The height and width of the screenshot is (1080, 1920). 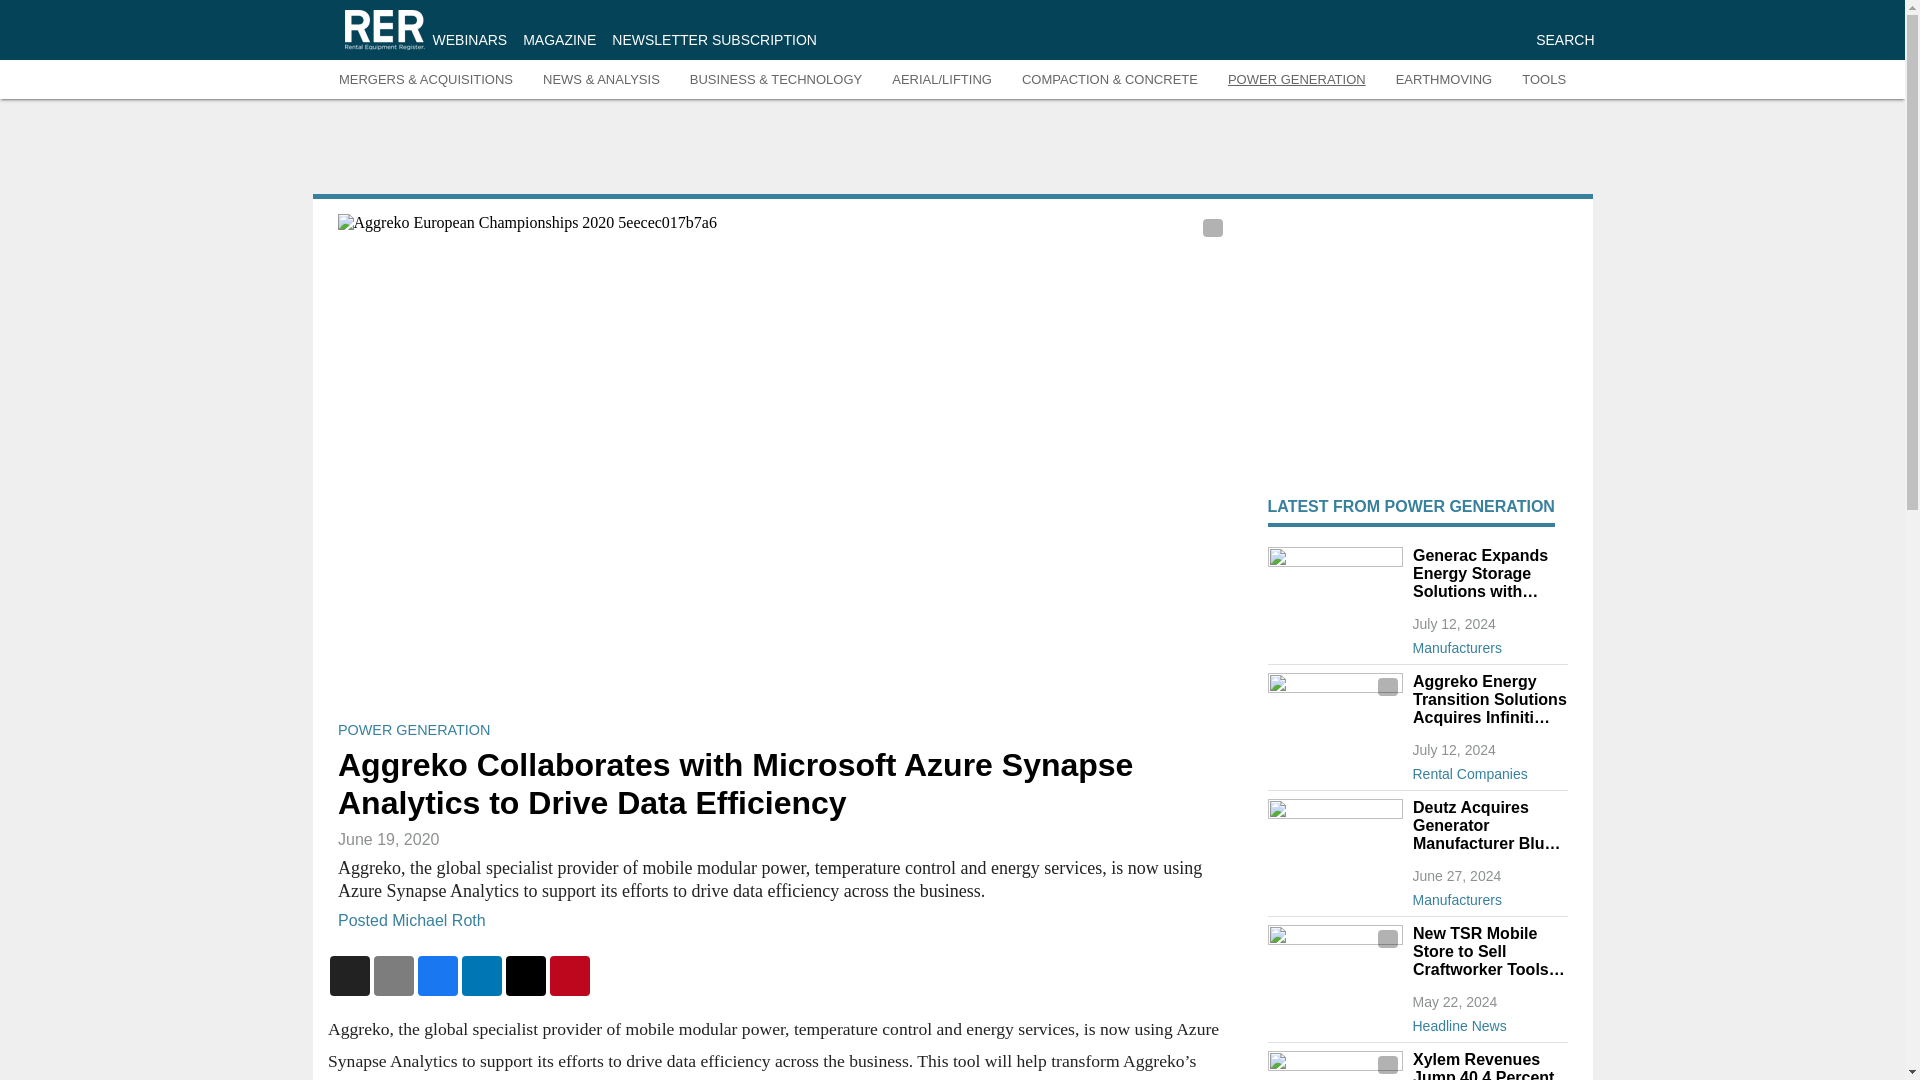 I want to click on Posted Michael Roth, so click(x=411, y=919).